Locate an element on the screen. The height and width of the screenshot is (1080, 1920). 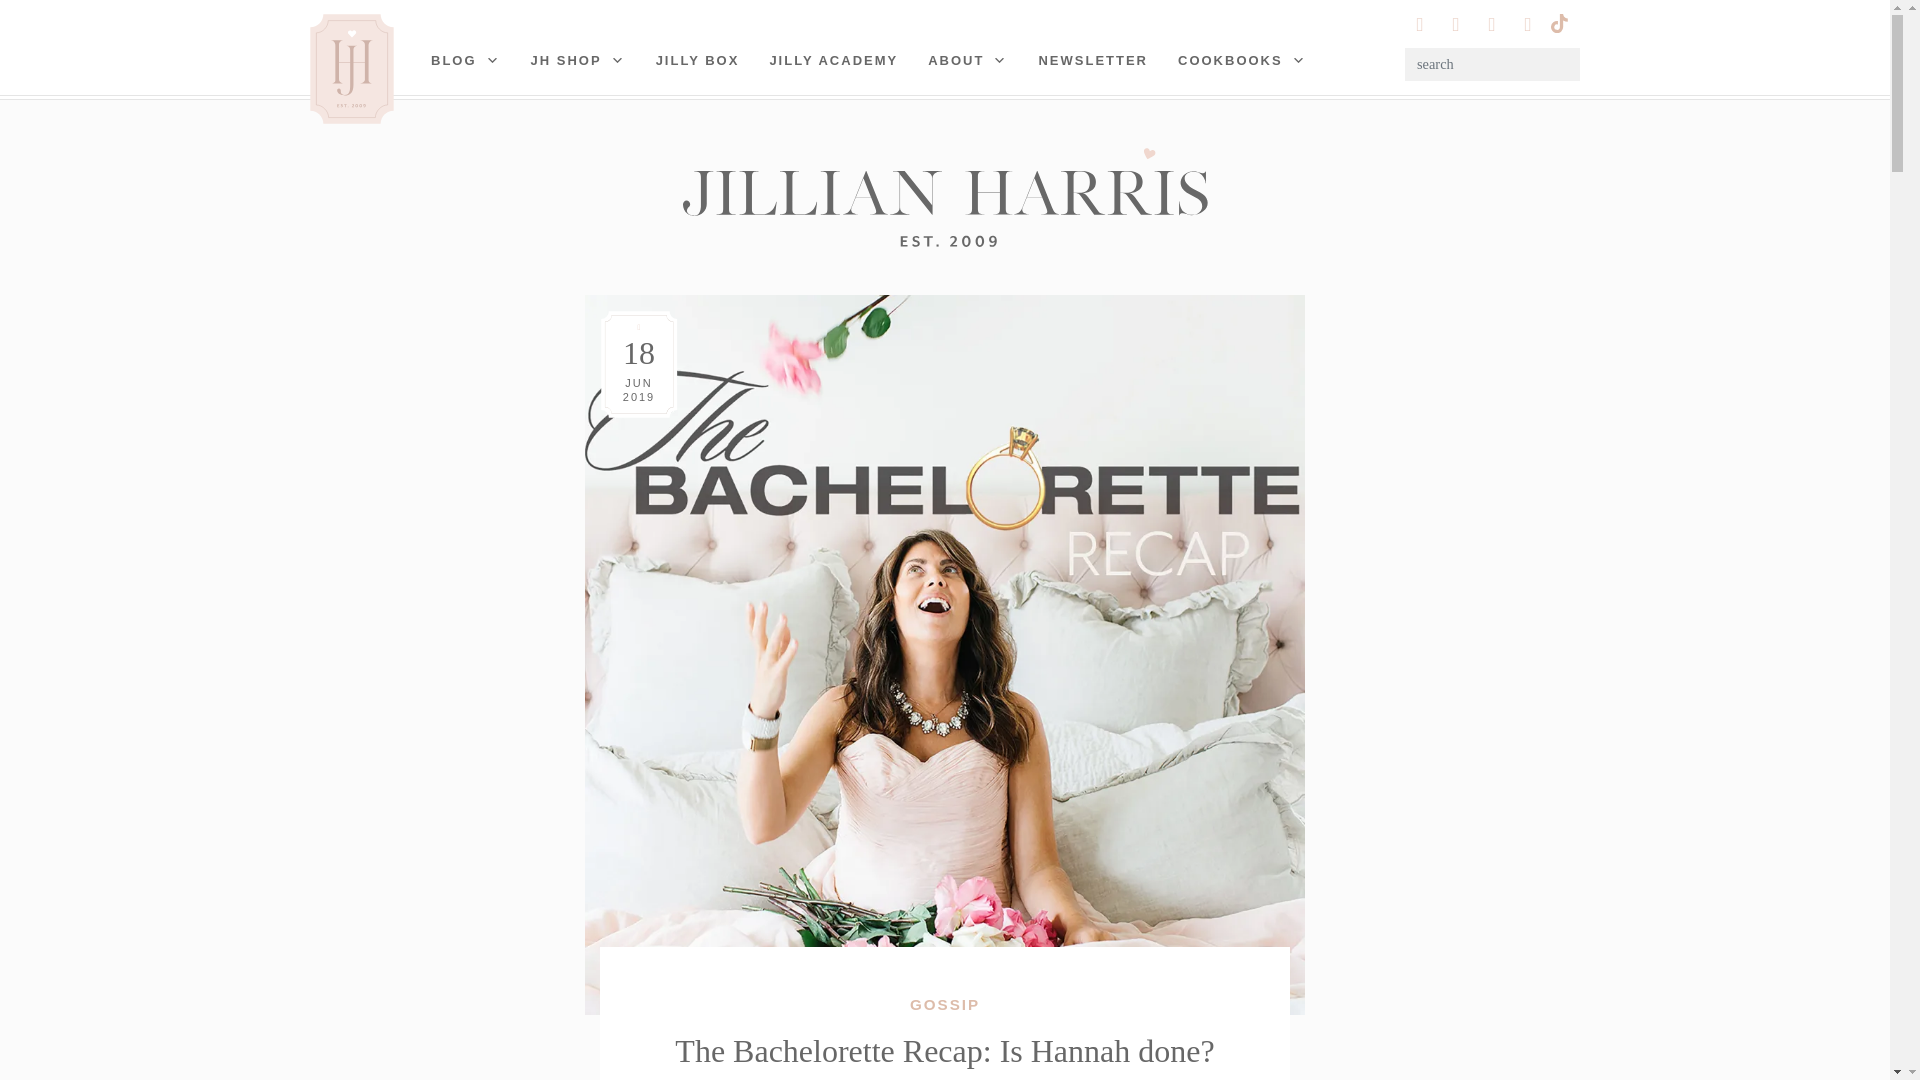
Visit our tiktok account is located at coordinates (1558, 21).